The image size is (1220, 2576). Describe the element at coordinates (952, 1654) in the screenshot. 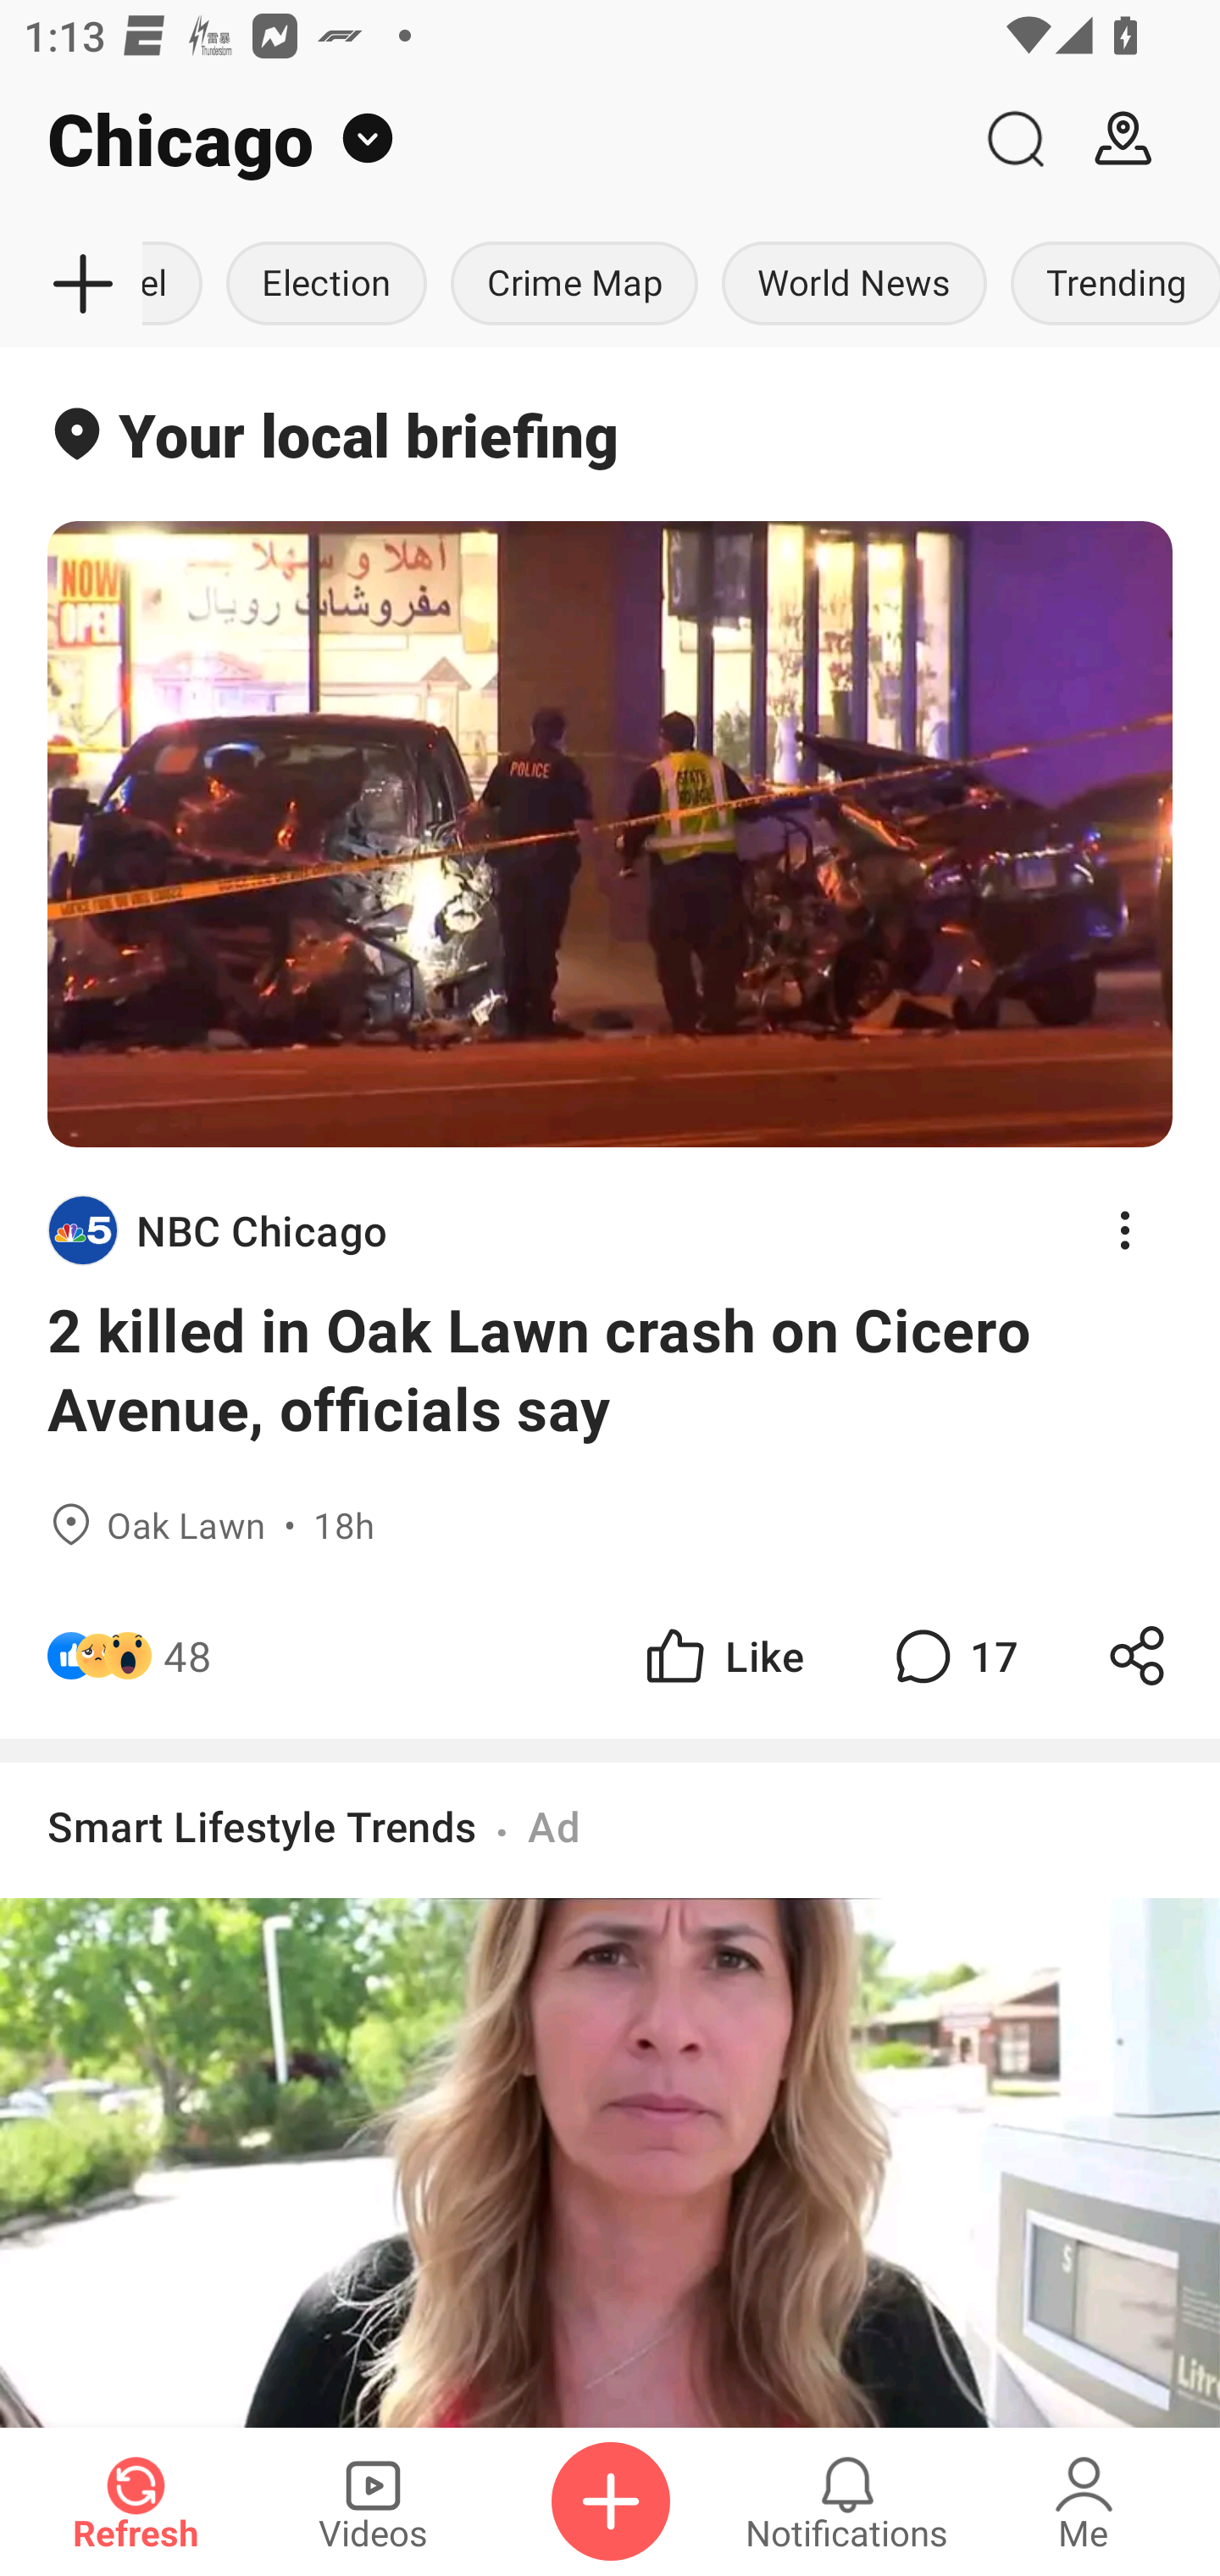

I see `17` at that location.